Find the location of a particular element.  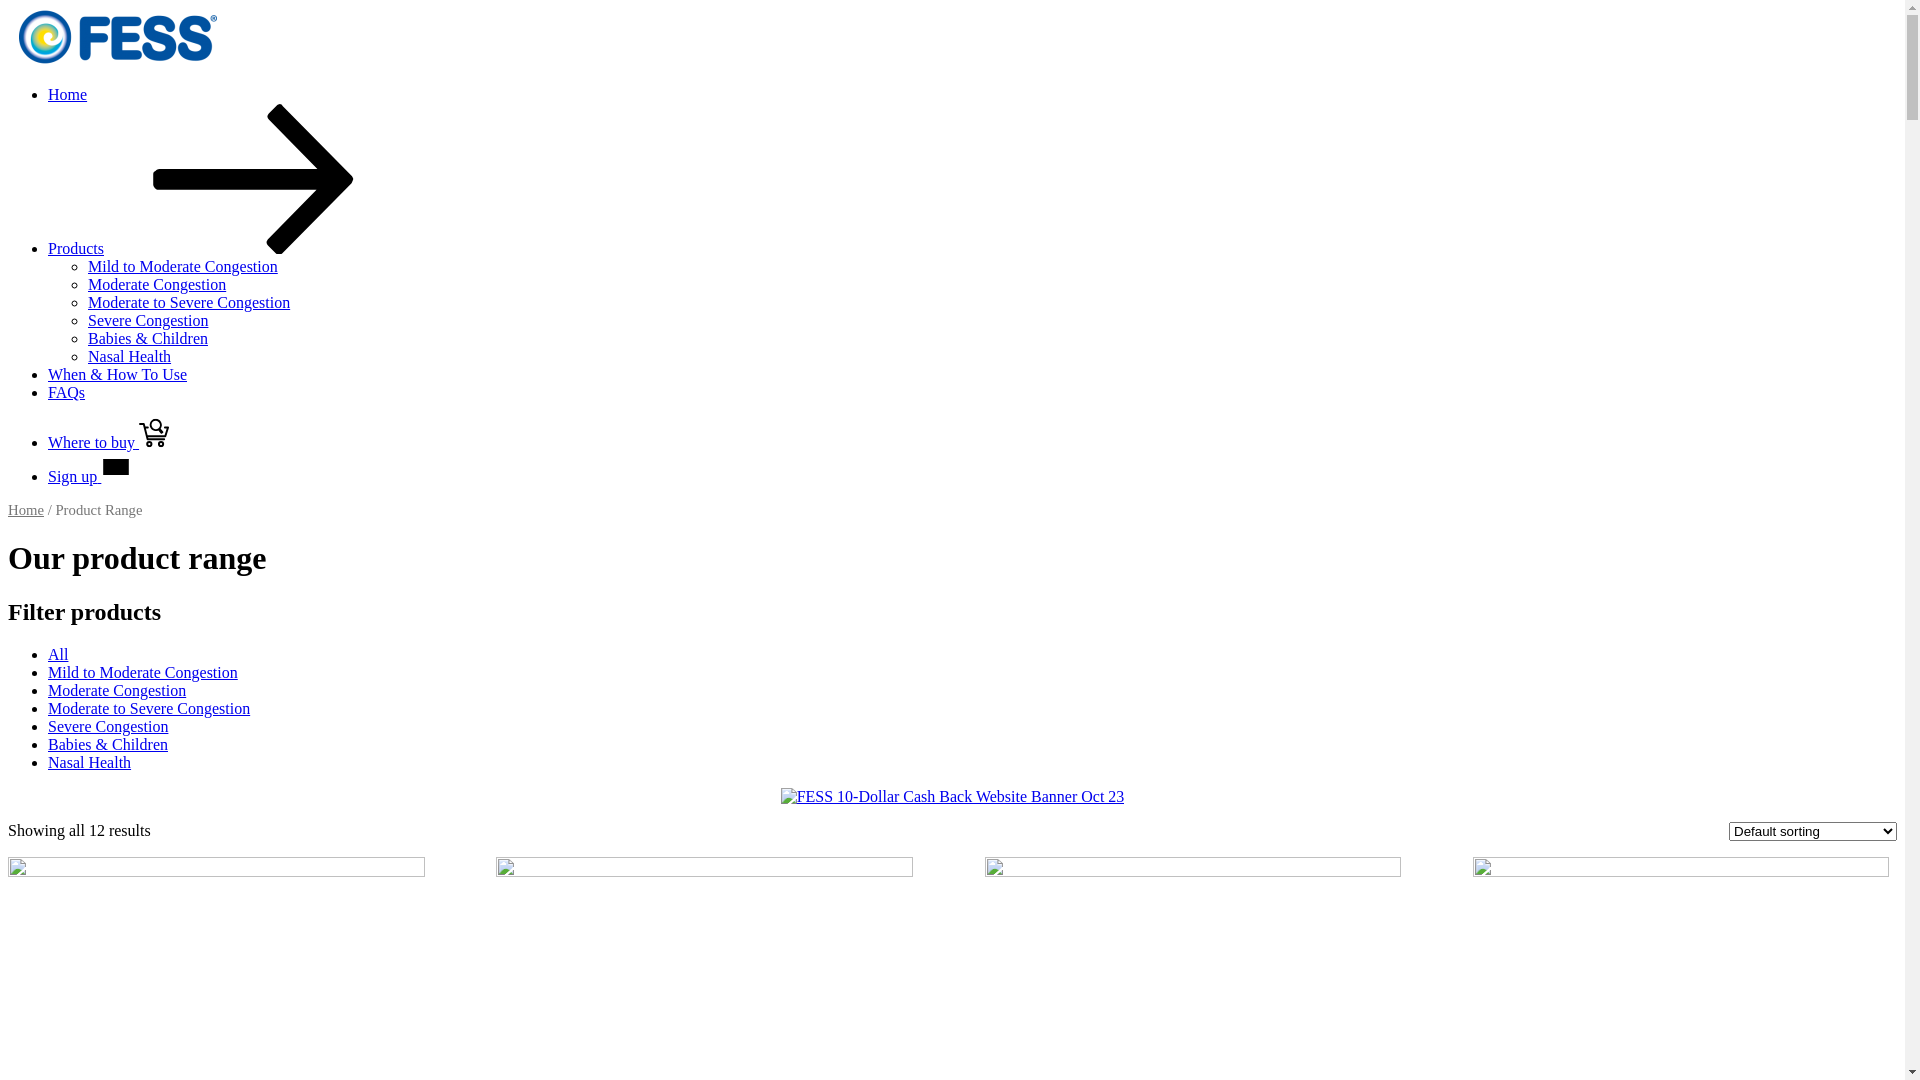

Nasal Health is located at coordinates (130, 356).